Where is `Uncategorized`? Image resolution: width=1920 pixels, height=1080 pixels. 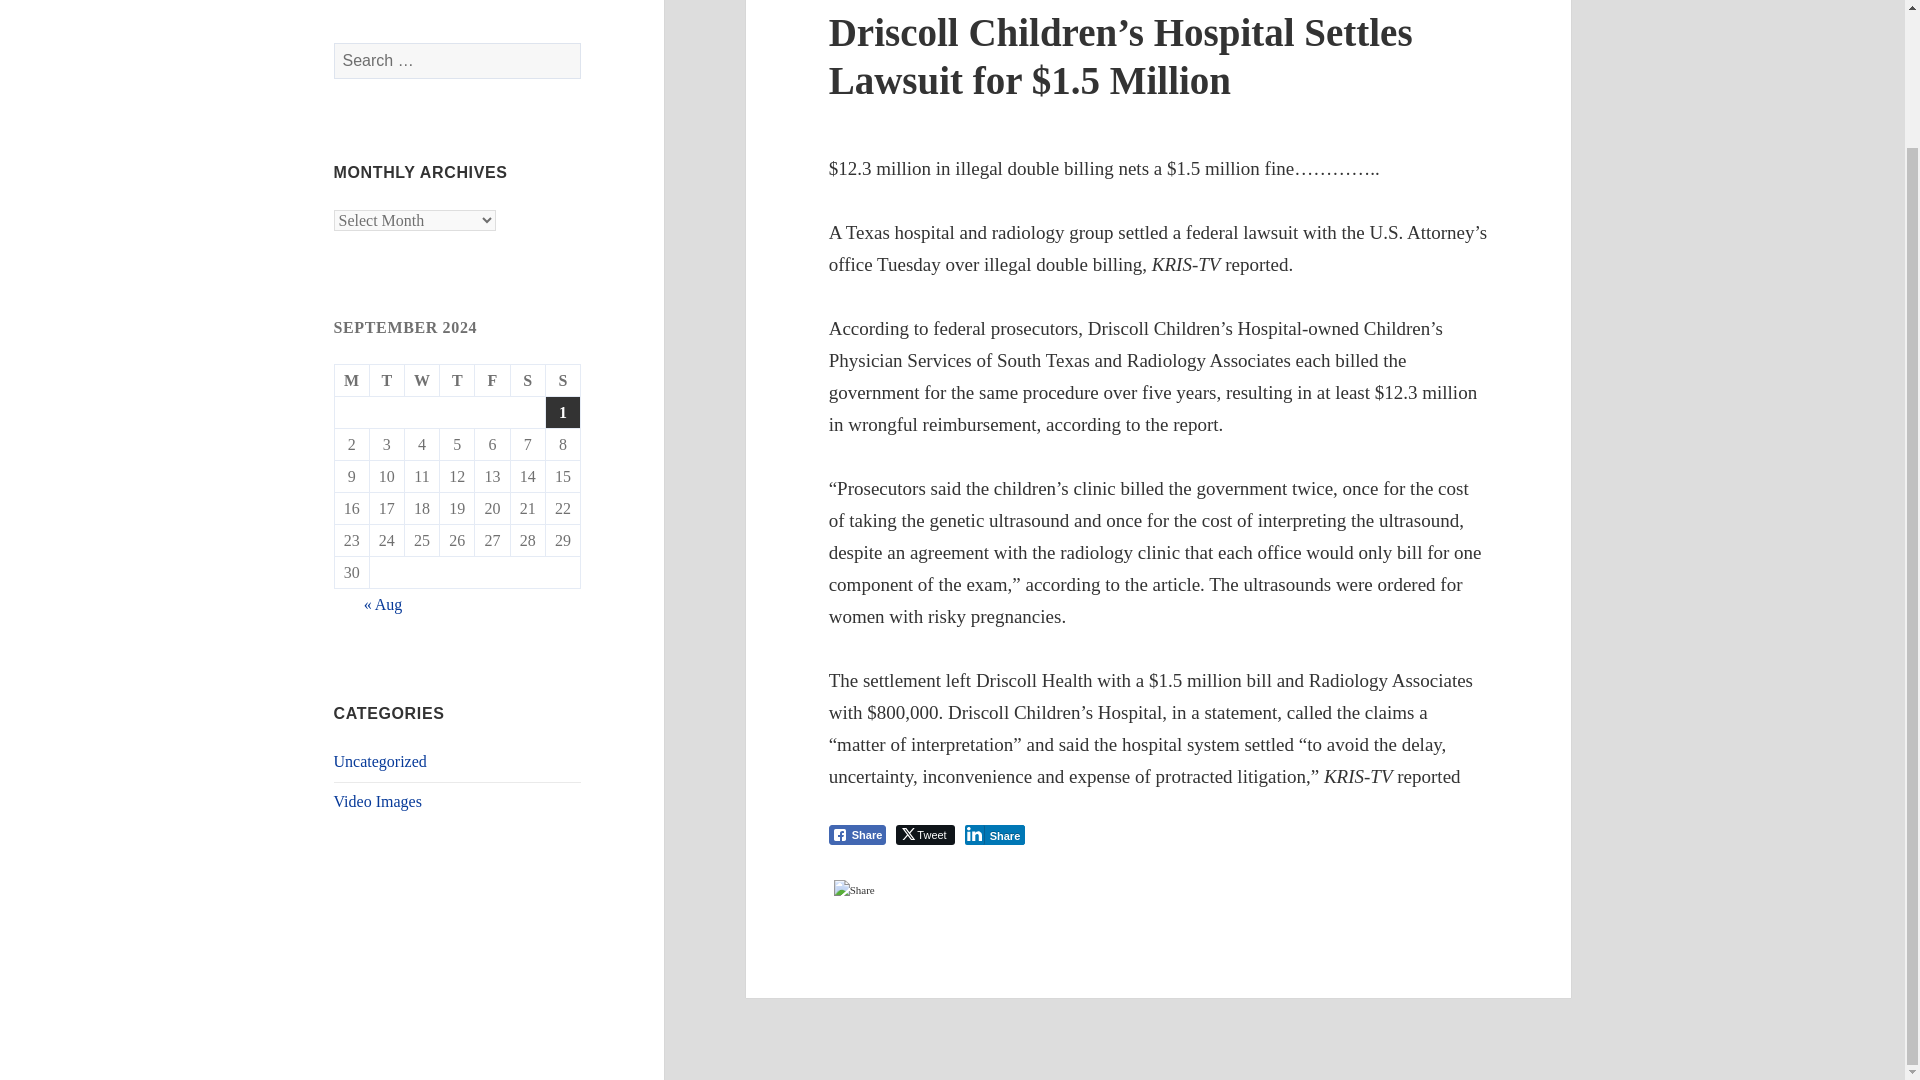 Uncategorized is located at coordinates (380, 761).